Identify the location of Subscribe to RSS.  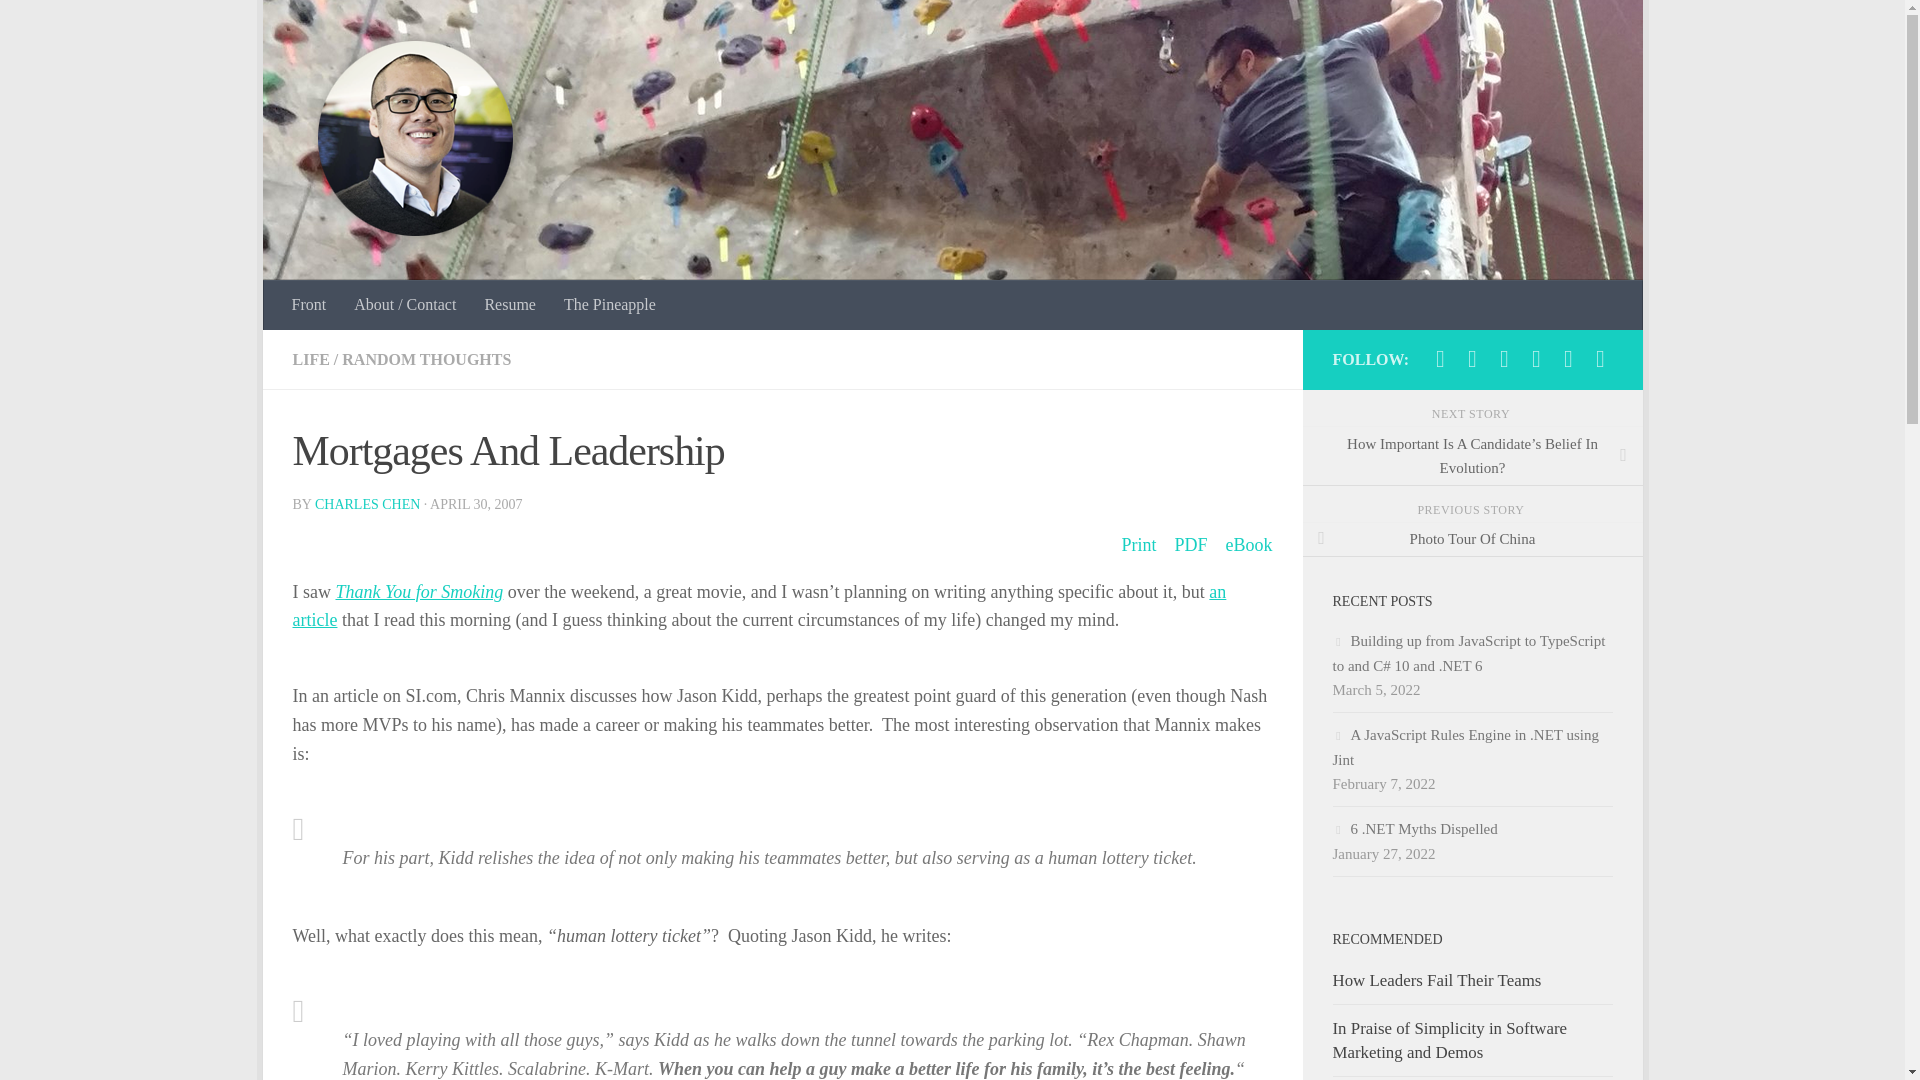
(1600, 358).